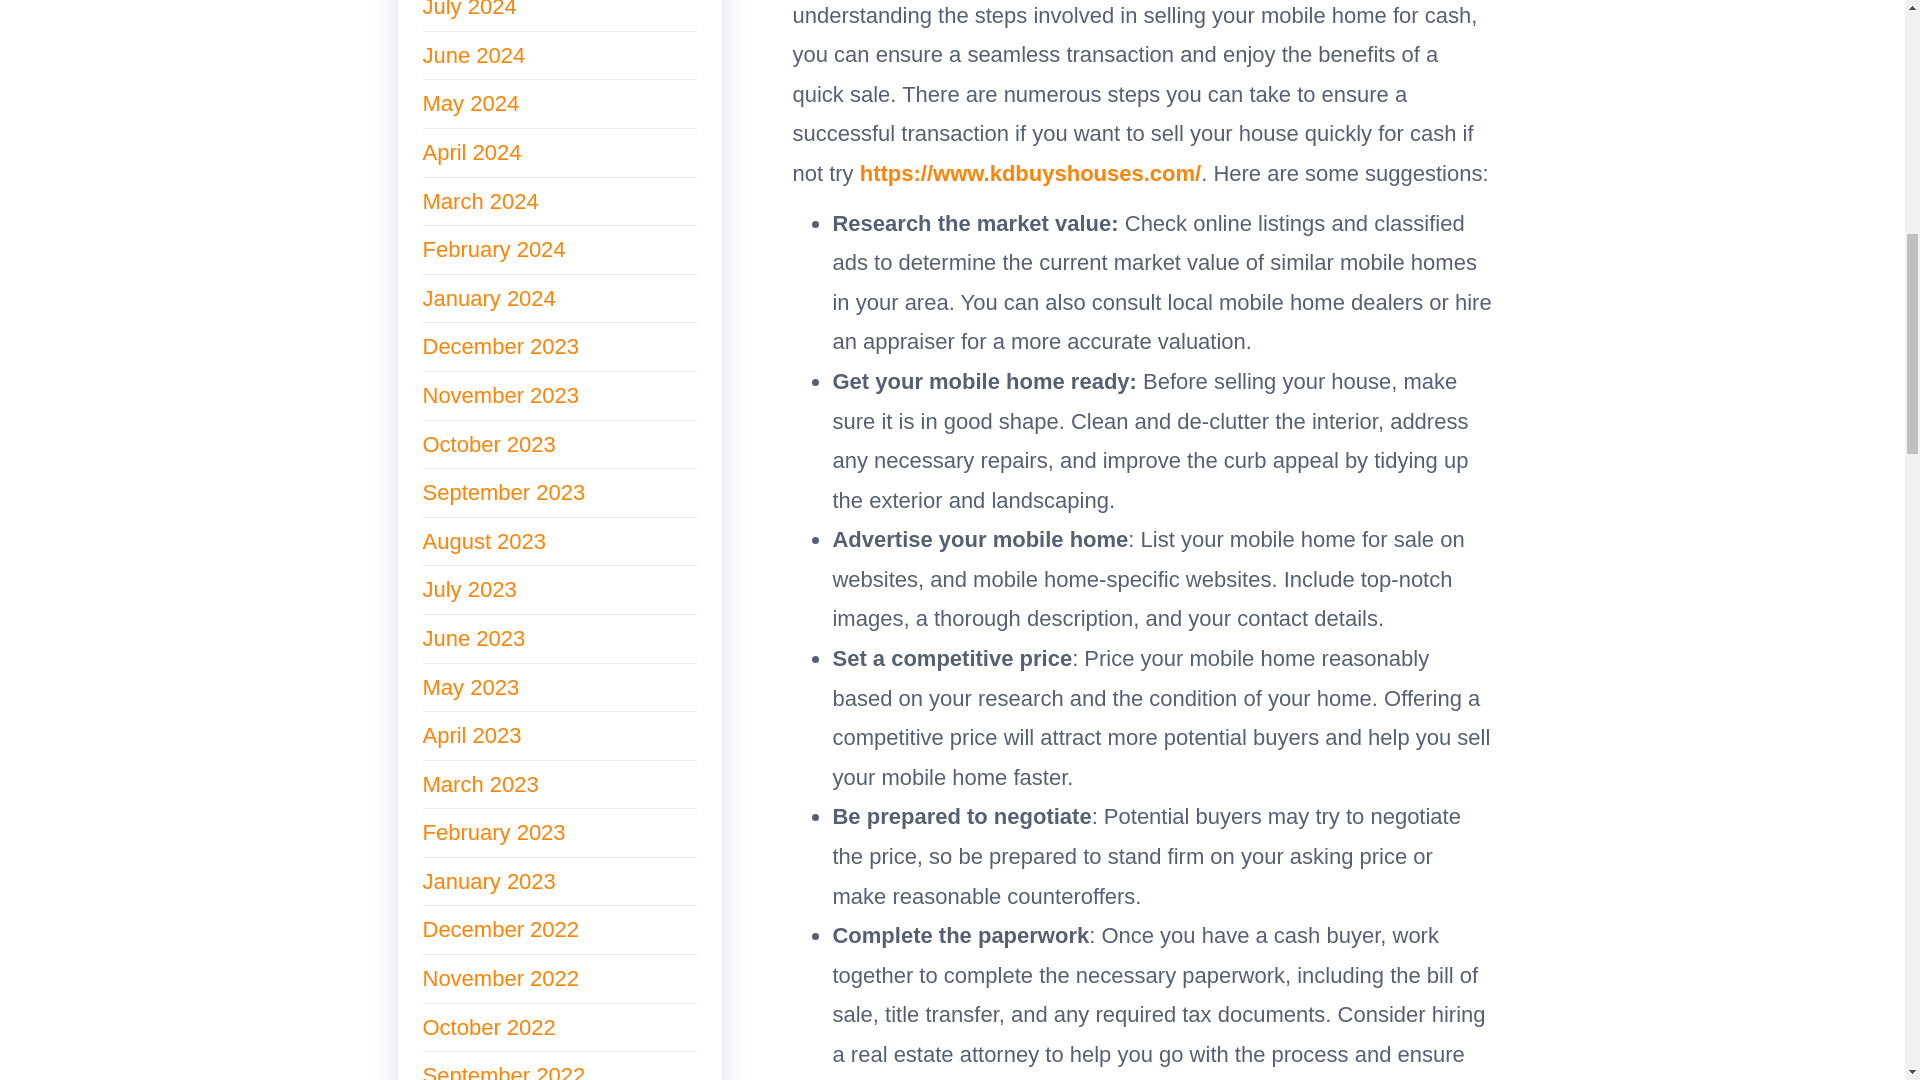 This screenshot has width=1920, height=1080. Describe the element at coordinates (469, 10) in the screenshot. I see `July 2024` at that location.